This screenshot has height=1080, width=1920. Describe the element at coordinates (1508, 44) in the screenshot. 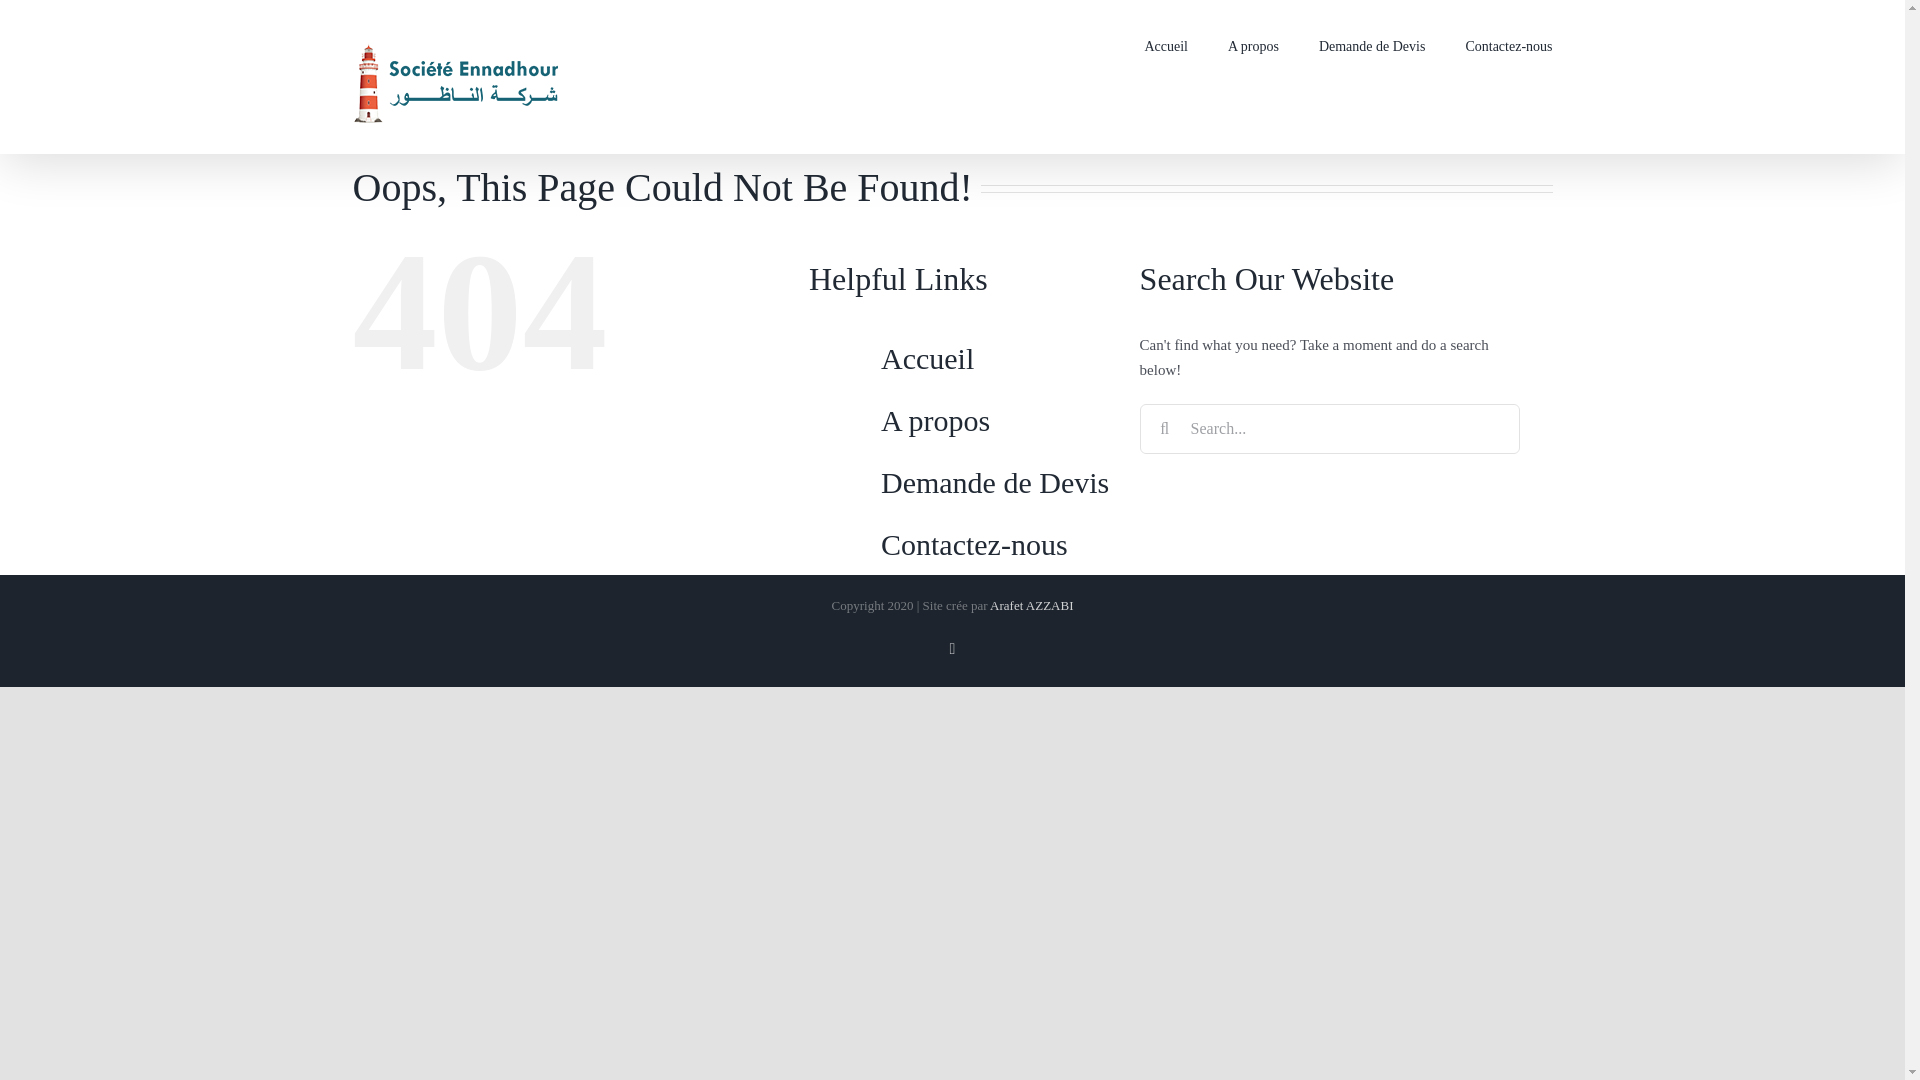

I see `Contactez-nous` at that location.